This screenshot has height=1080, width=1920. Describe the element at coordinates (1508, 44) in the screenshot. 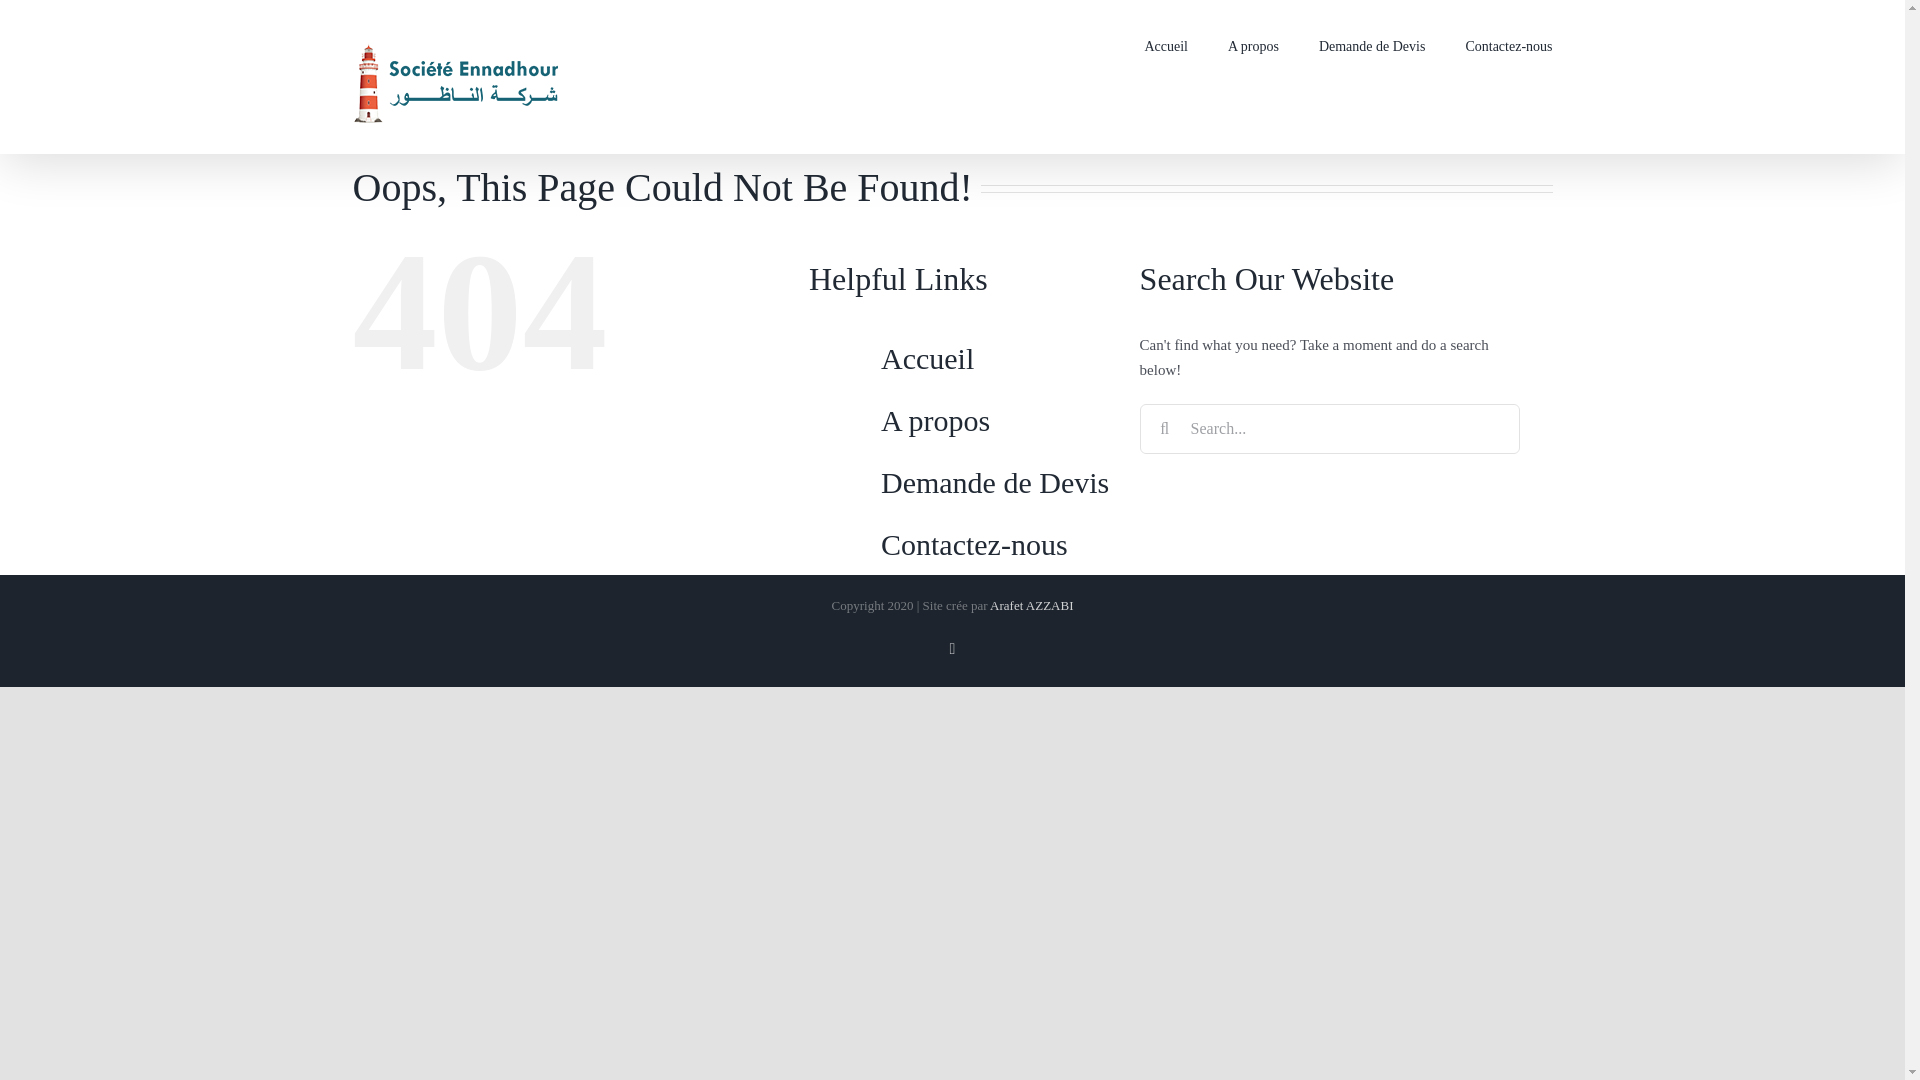

I see `Contactez-nous` at that location.